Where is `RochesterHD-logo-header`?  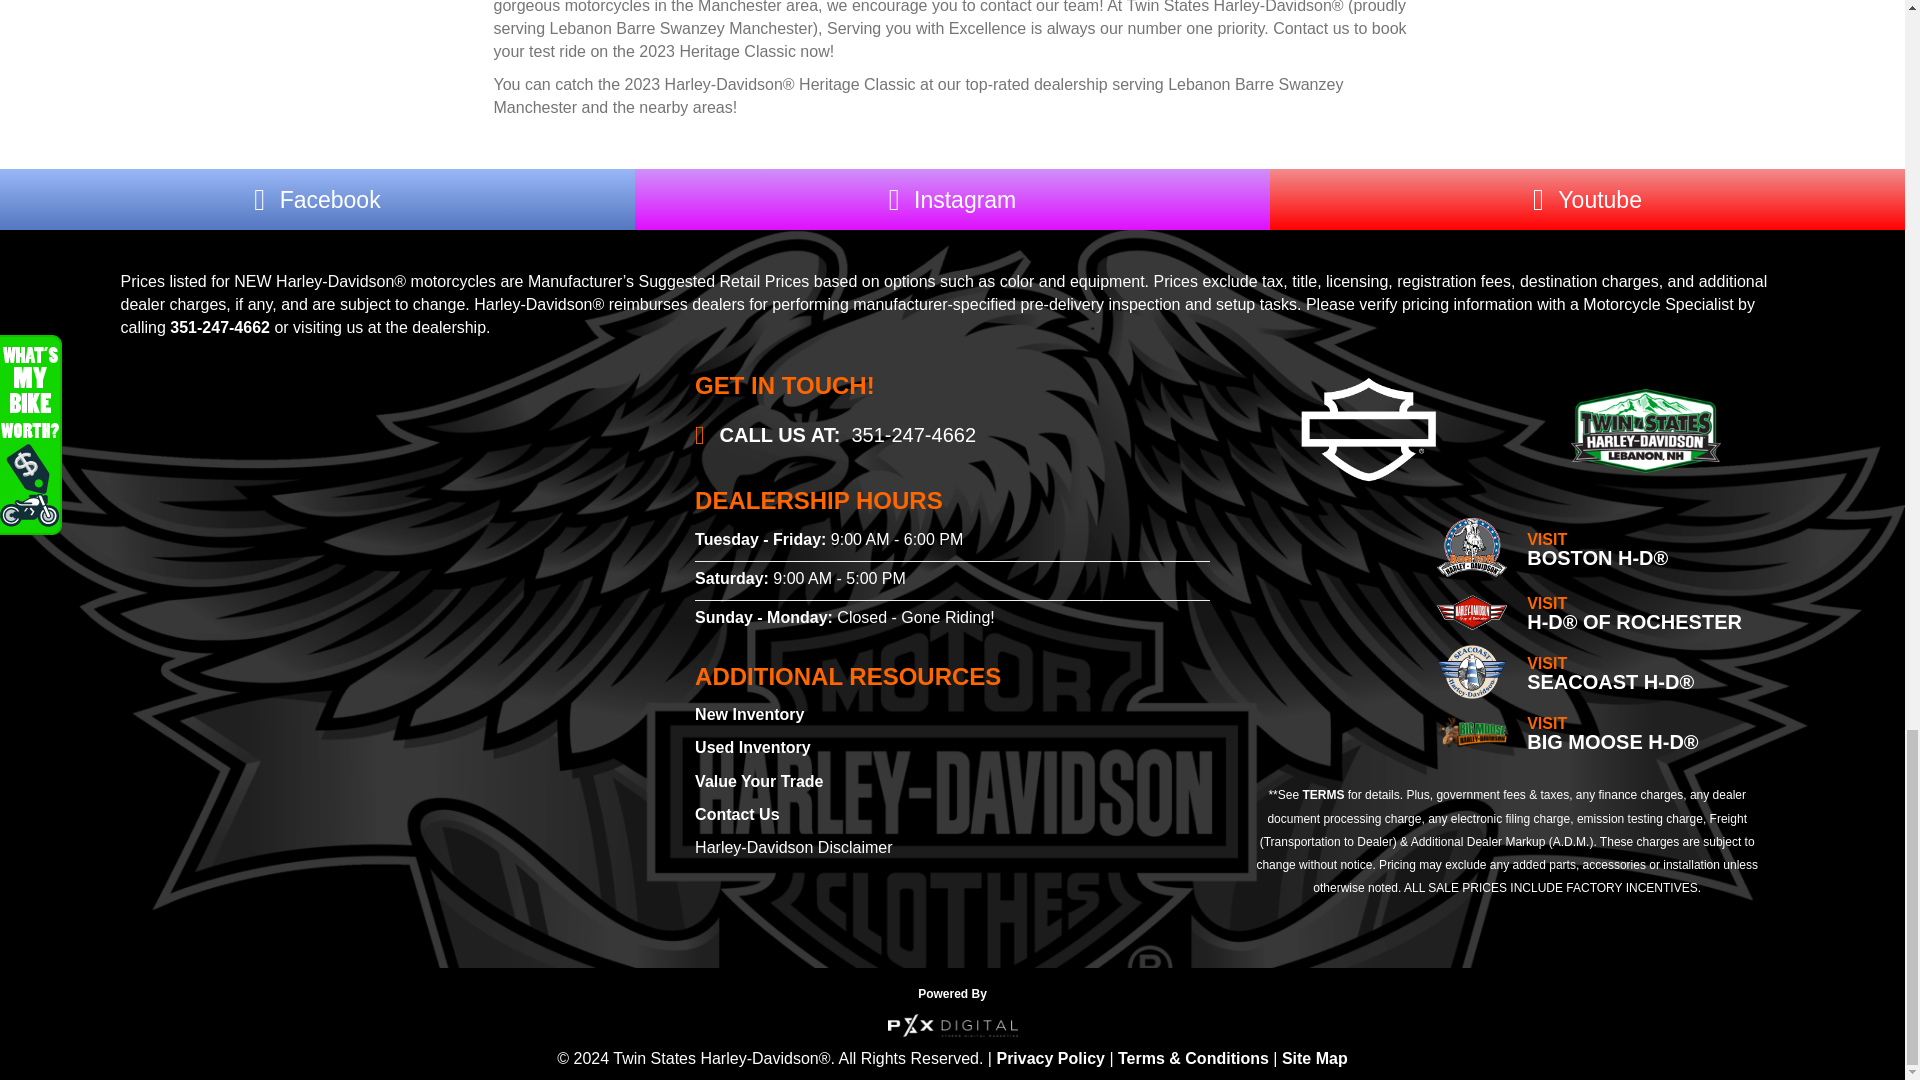 RochesterHD-logo-header is located at coordinates (1472, 612).